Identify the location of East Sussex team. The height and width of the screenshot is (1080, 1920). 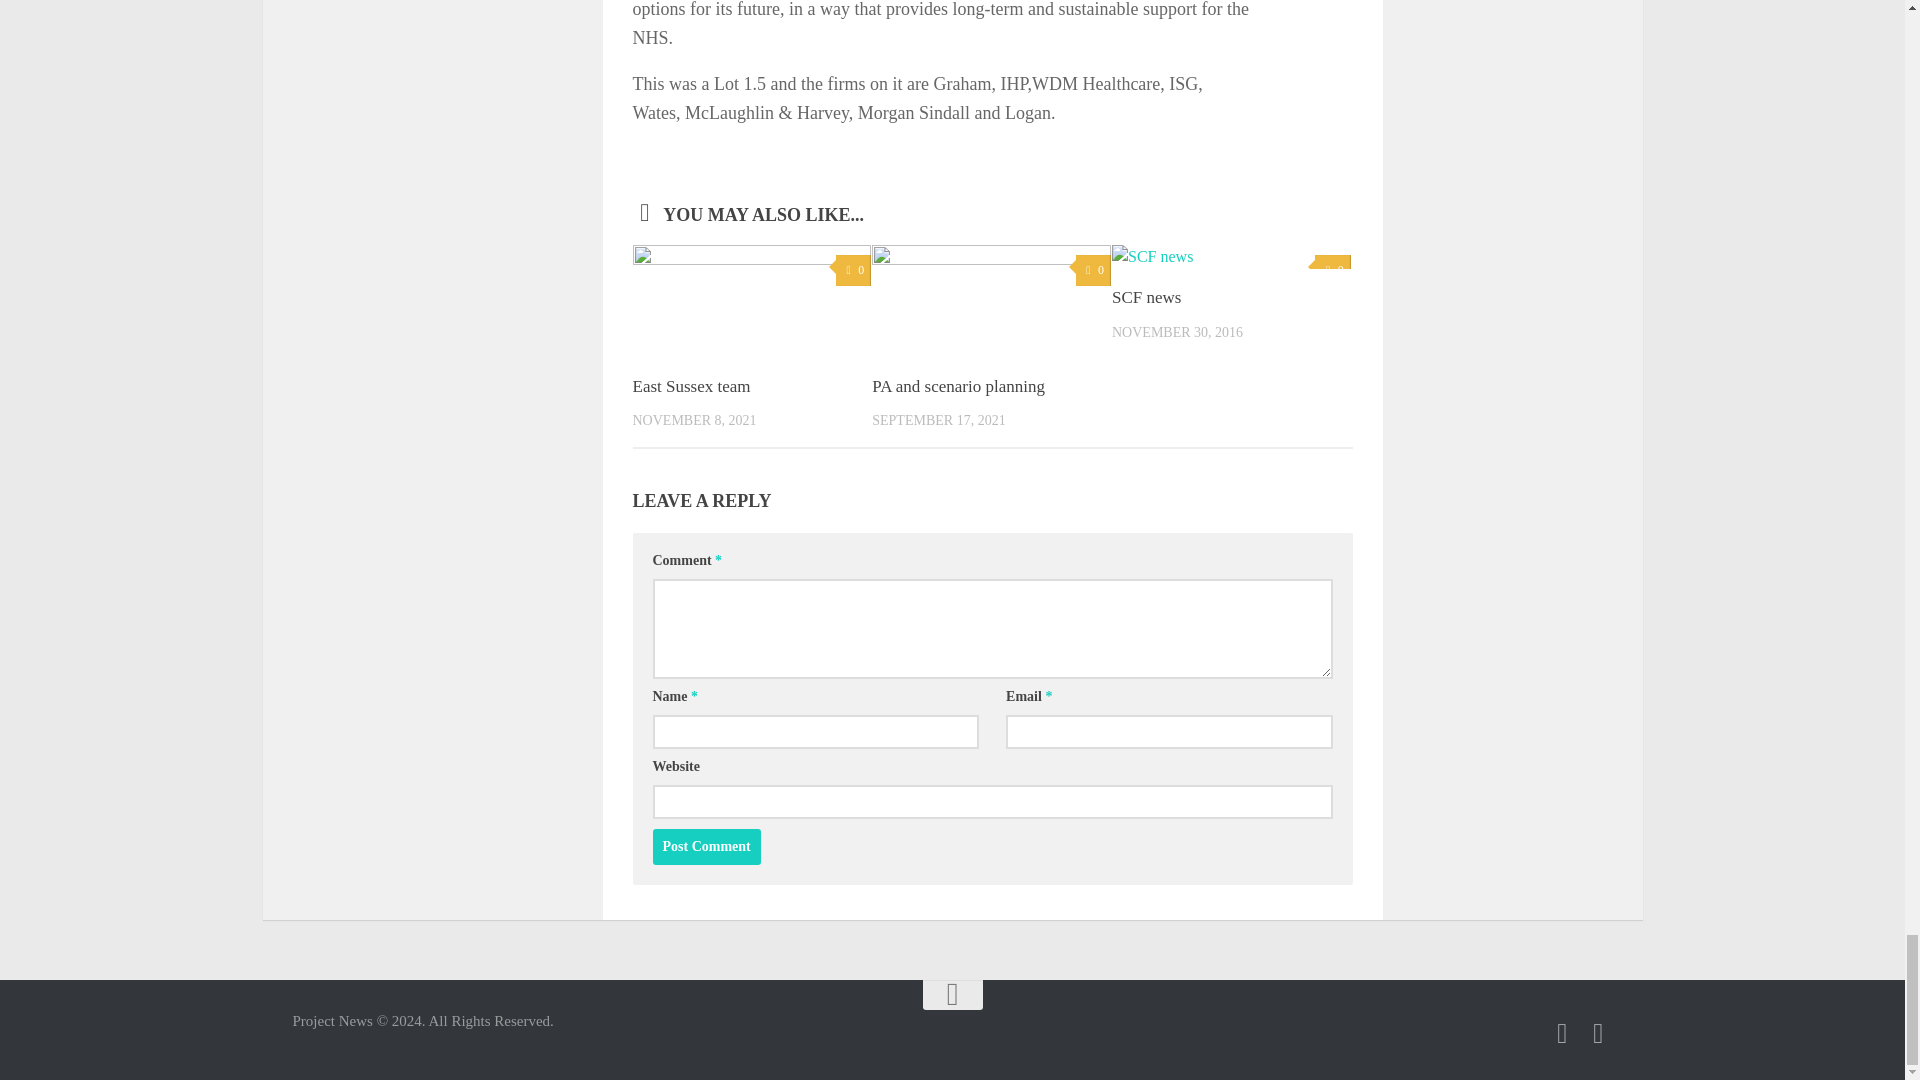
(690, 386).